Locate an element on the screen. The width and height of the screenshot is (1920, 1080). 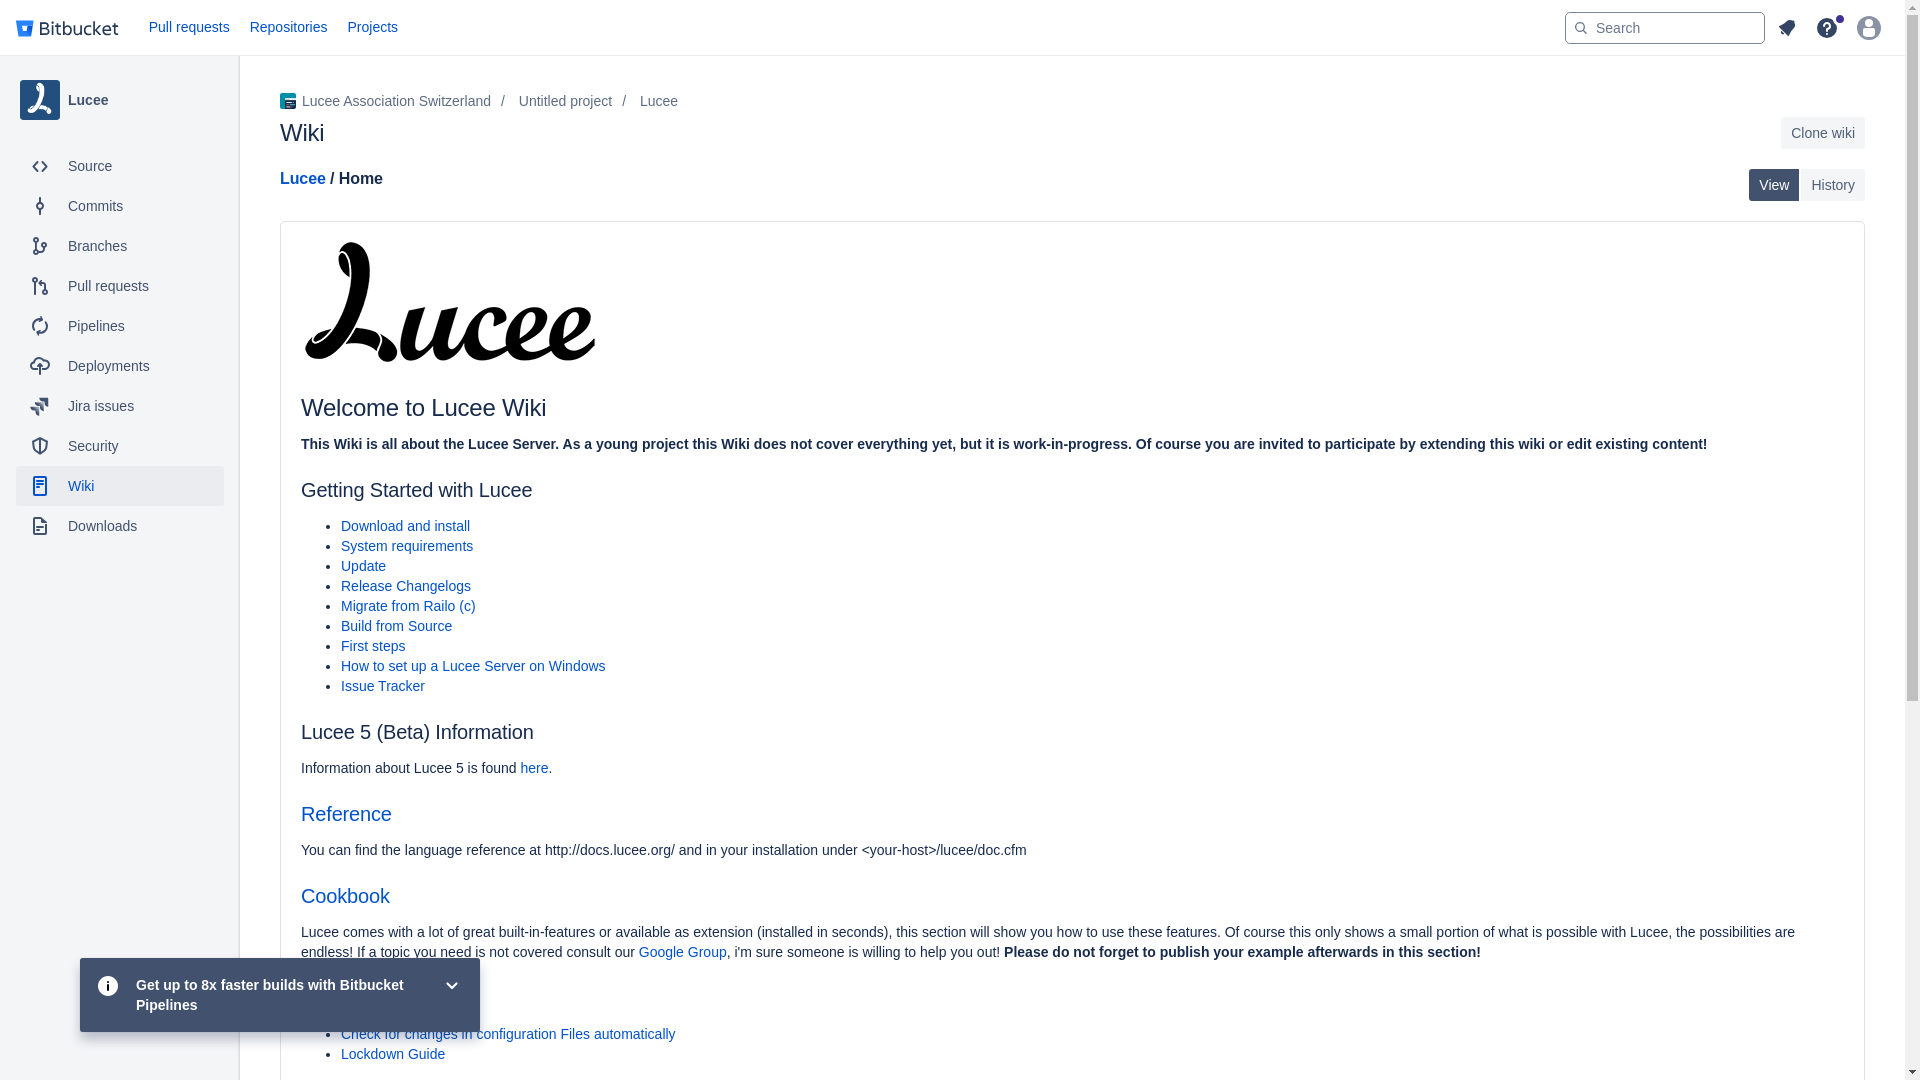
Update is located at coordinates (363, 566).